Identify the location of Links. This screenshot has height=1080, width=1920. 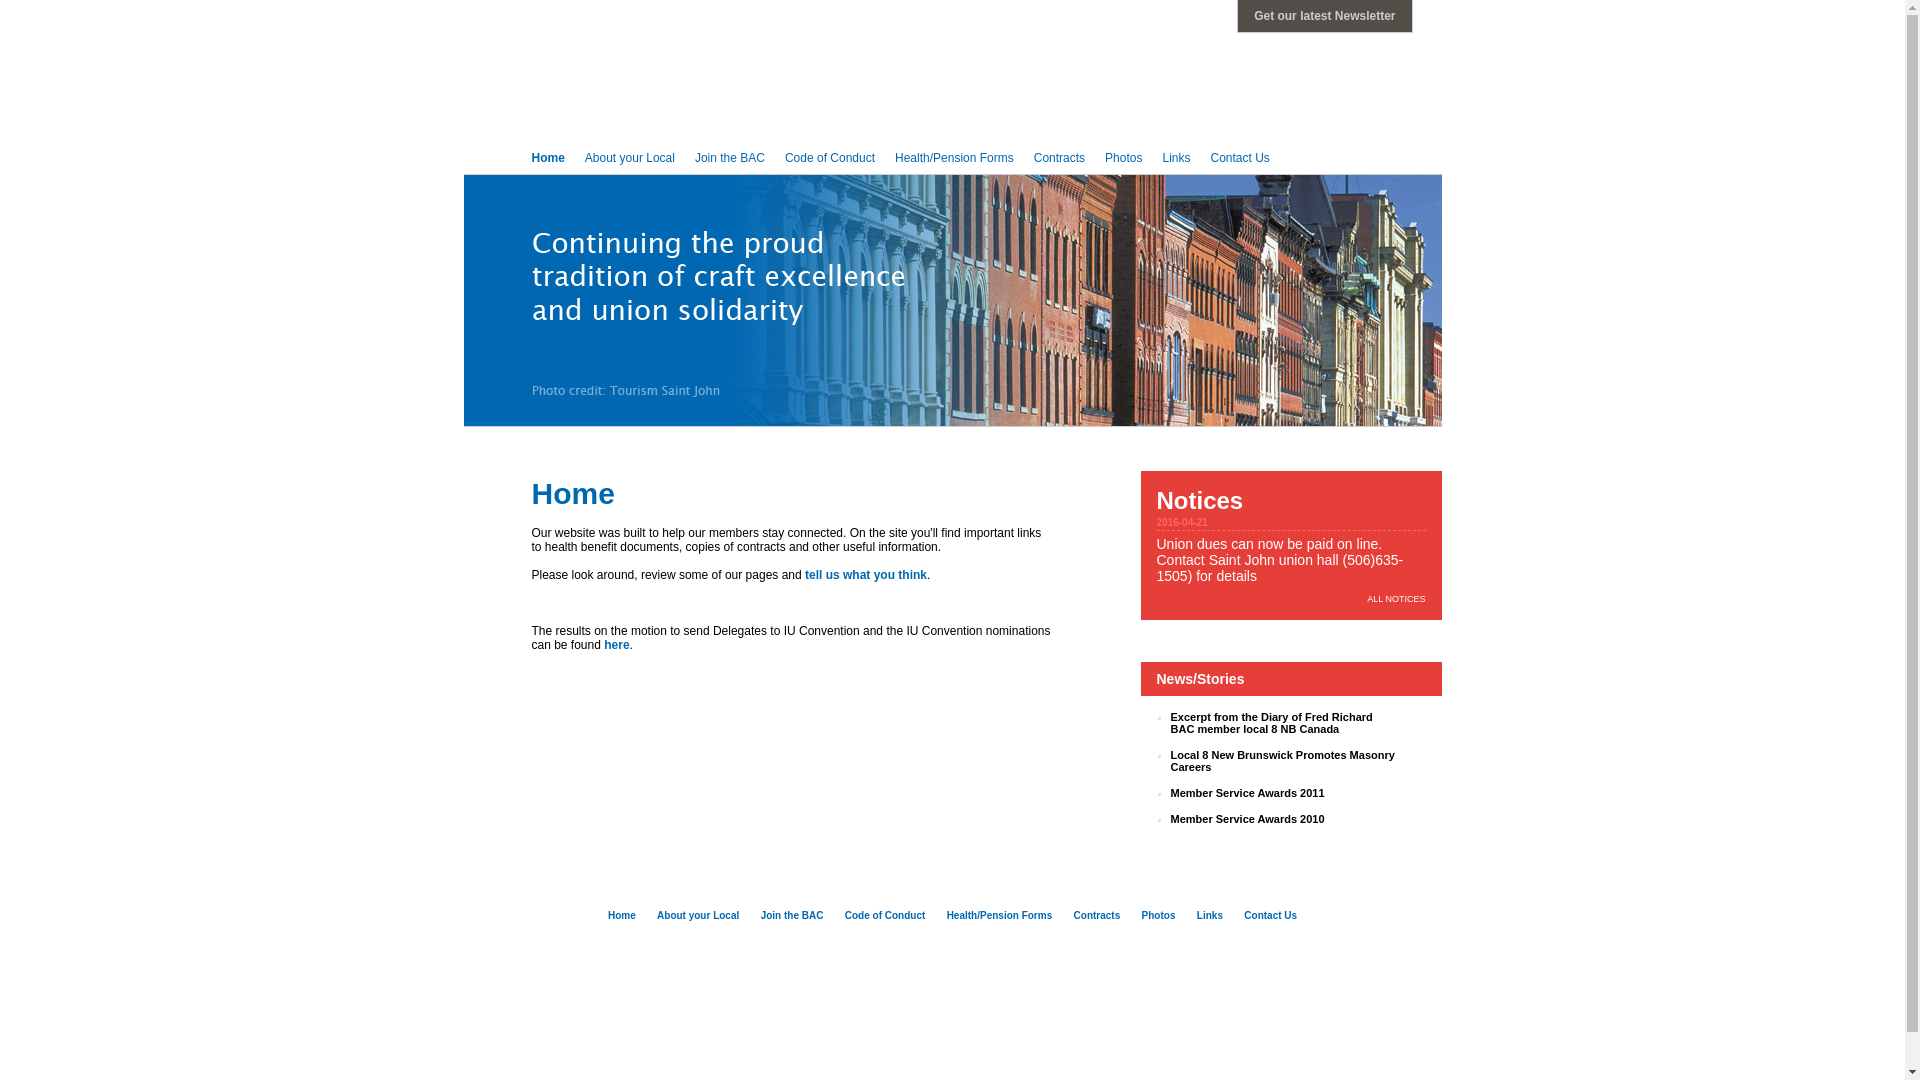
(1176, 158).